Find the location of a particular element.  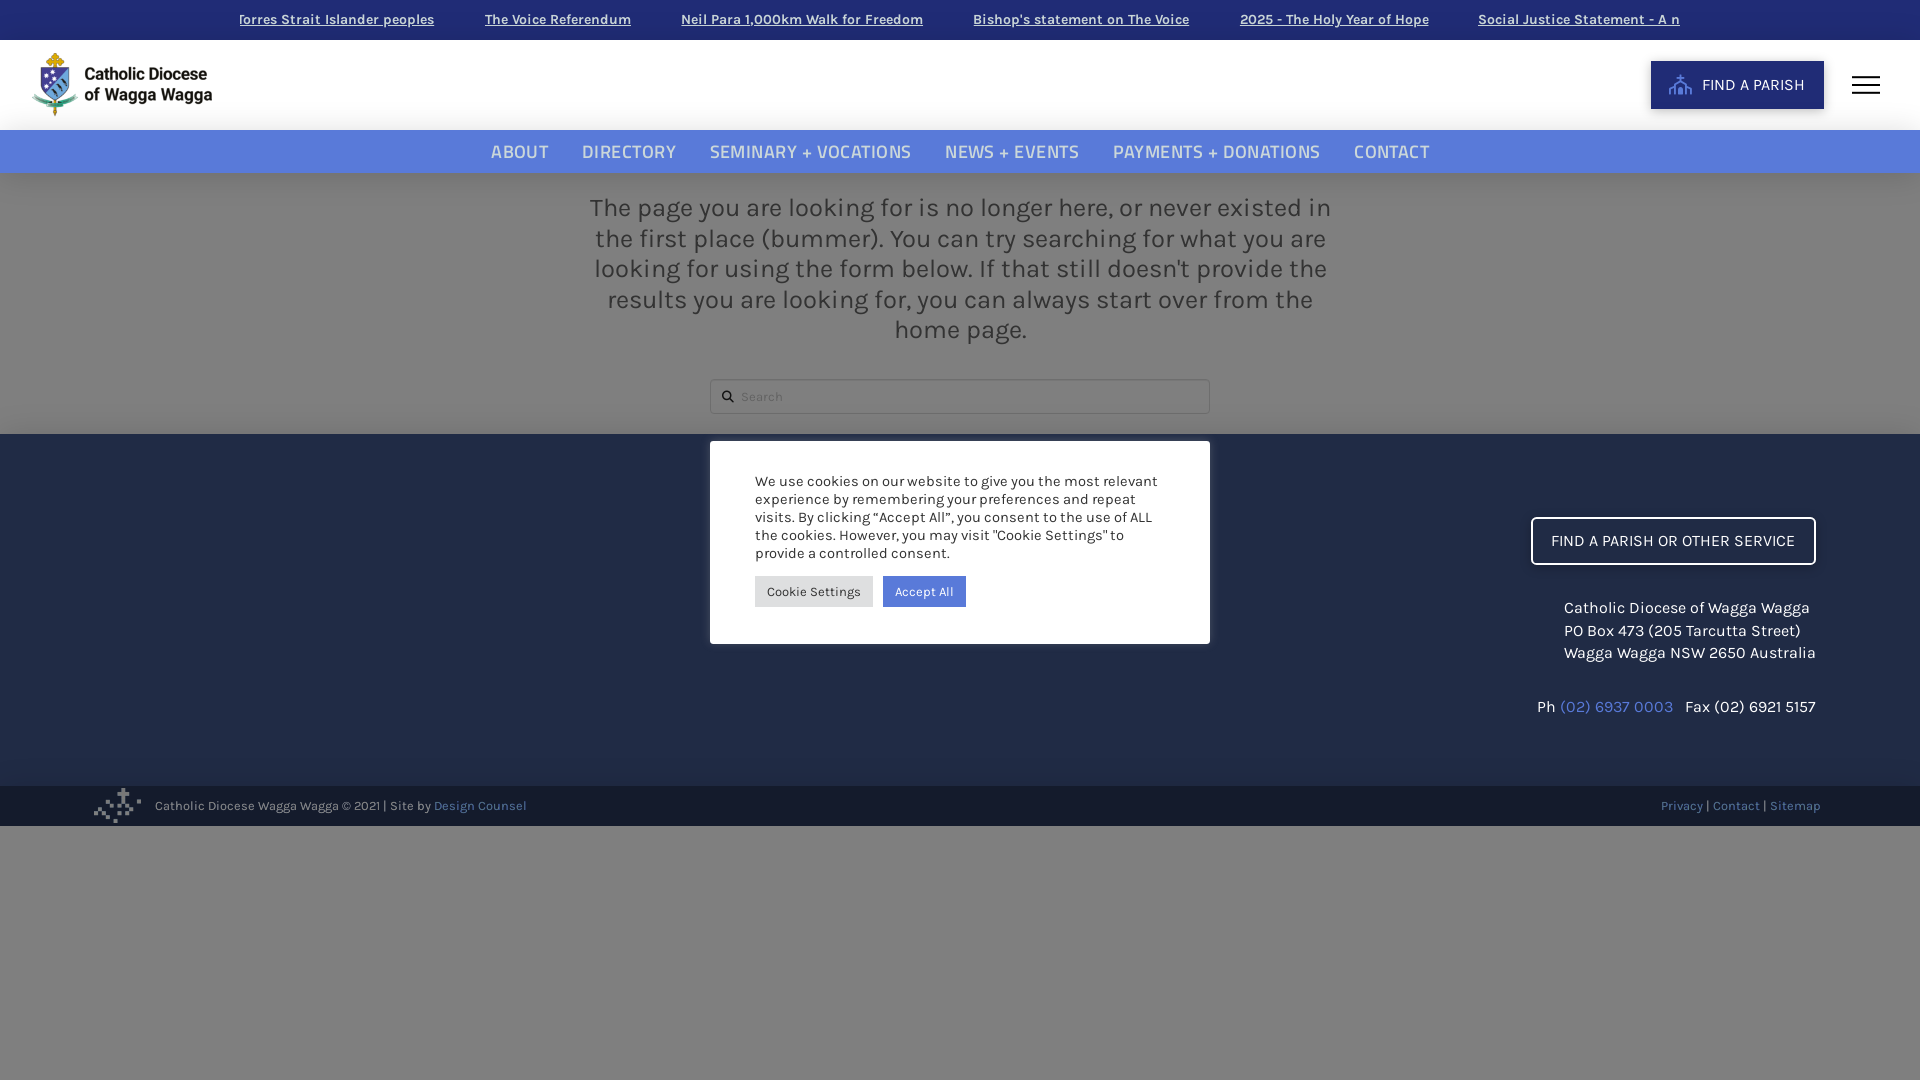

Privacy is located at coordinates (1682, 806).